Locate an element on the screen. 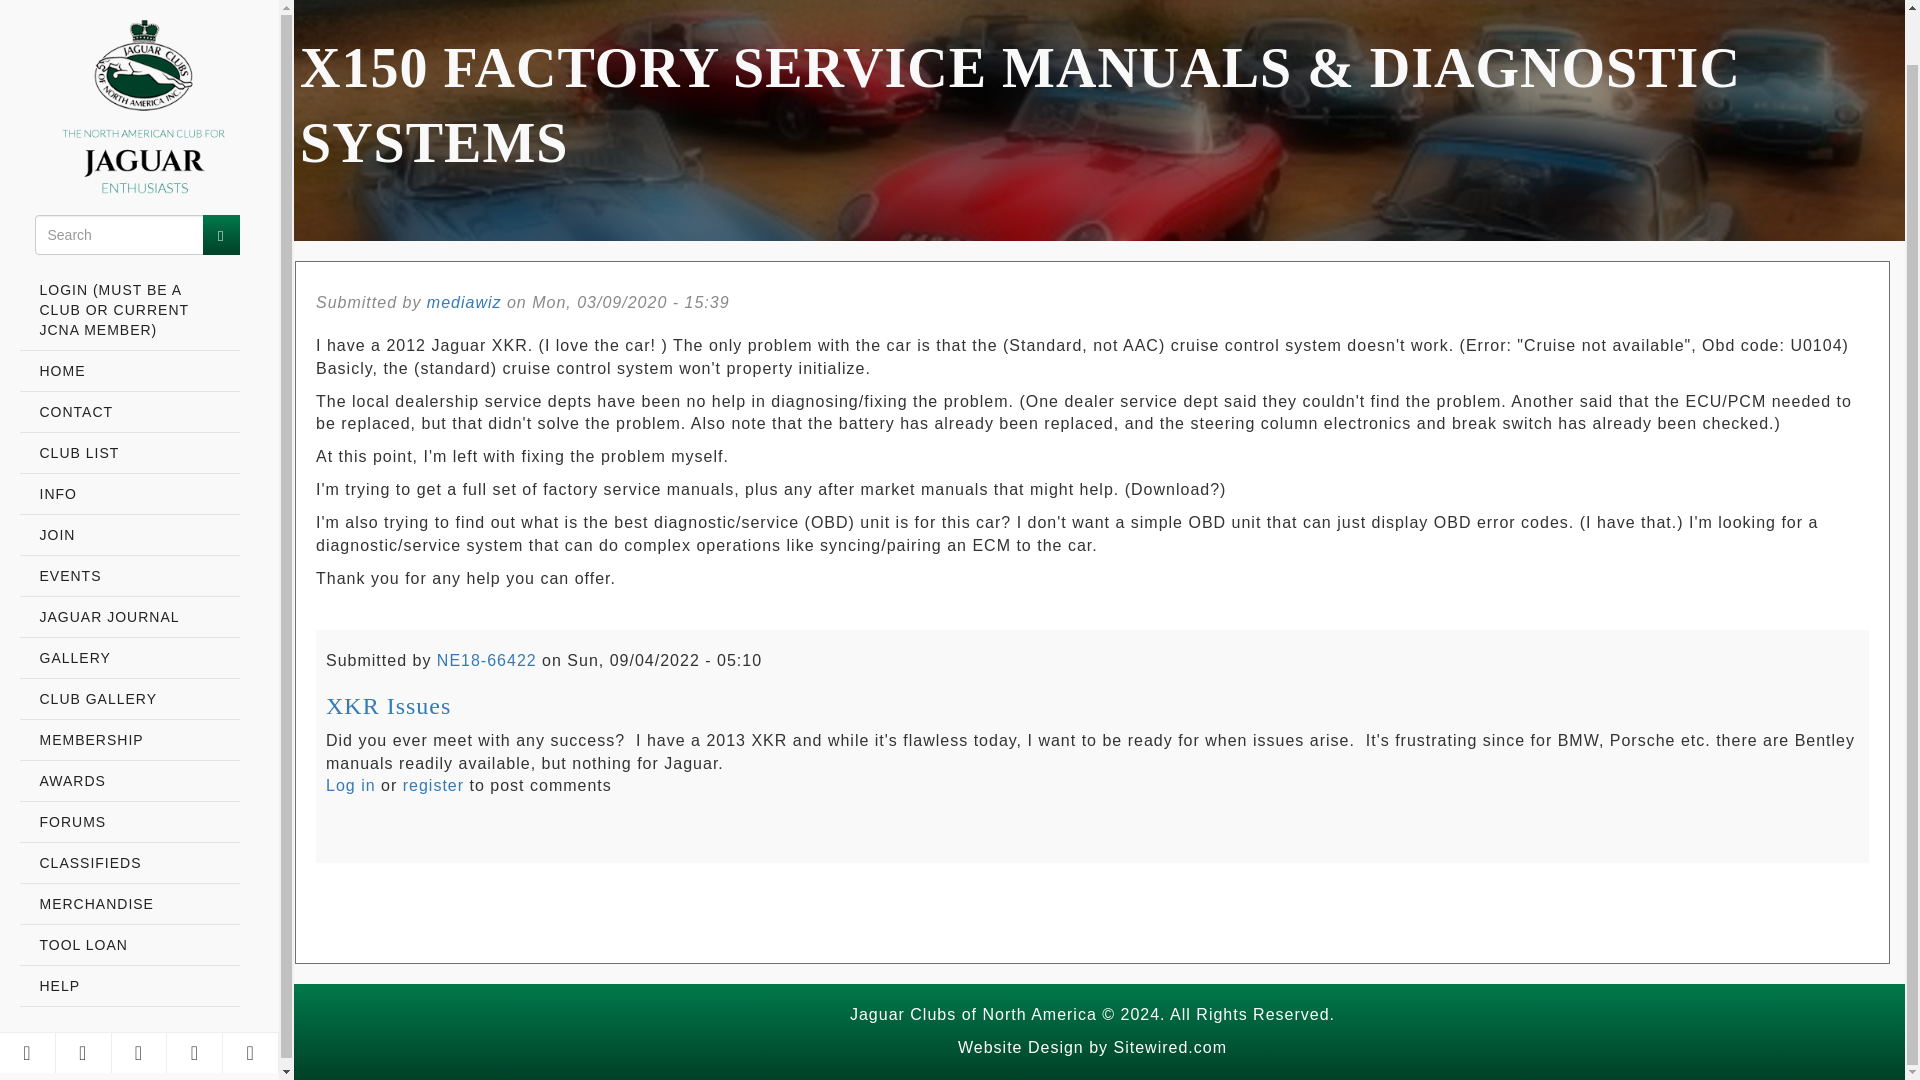  CONTACT is located at coordinates (130, 358).